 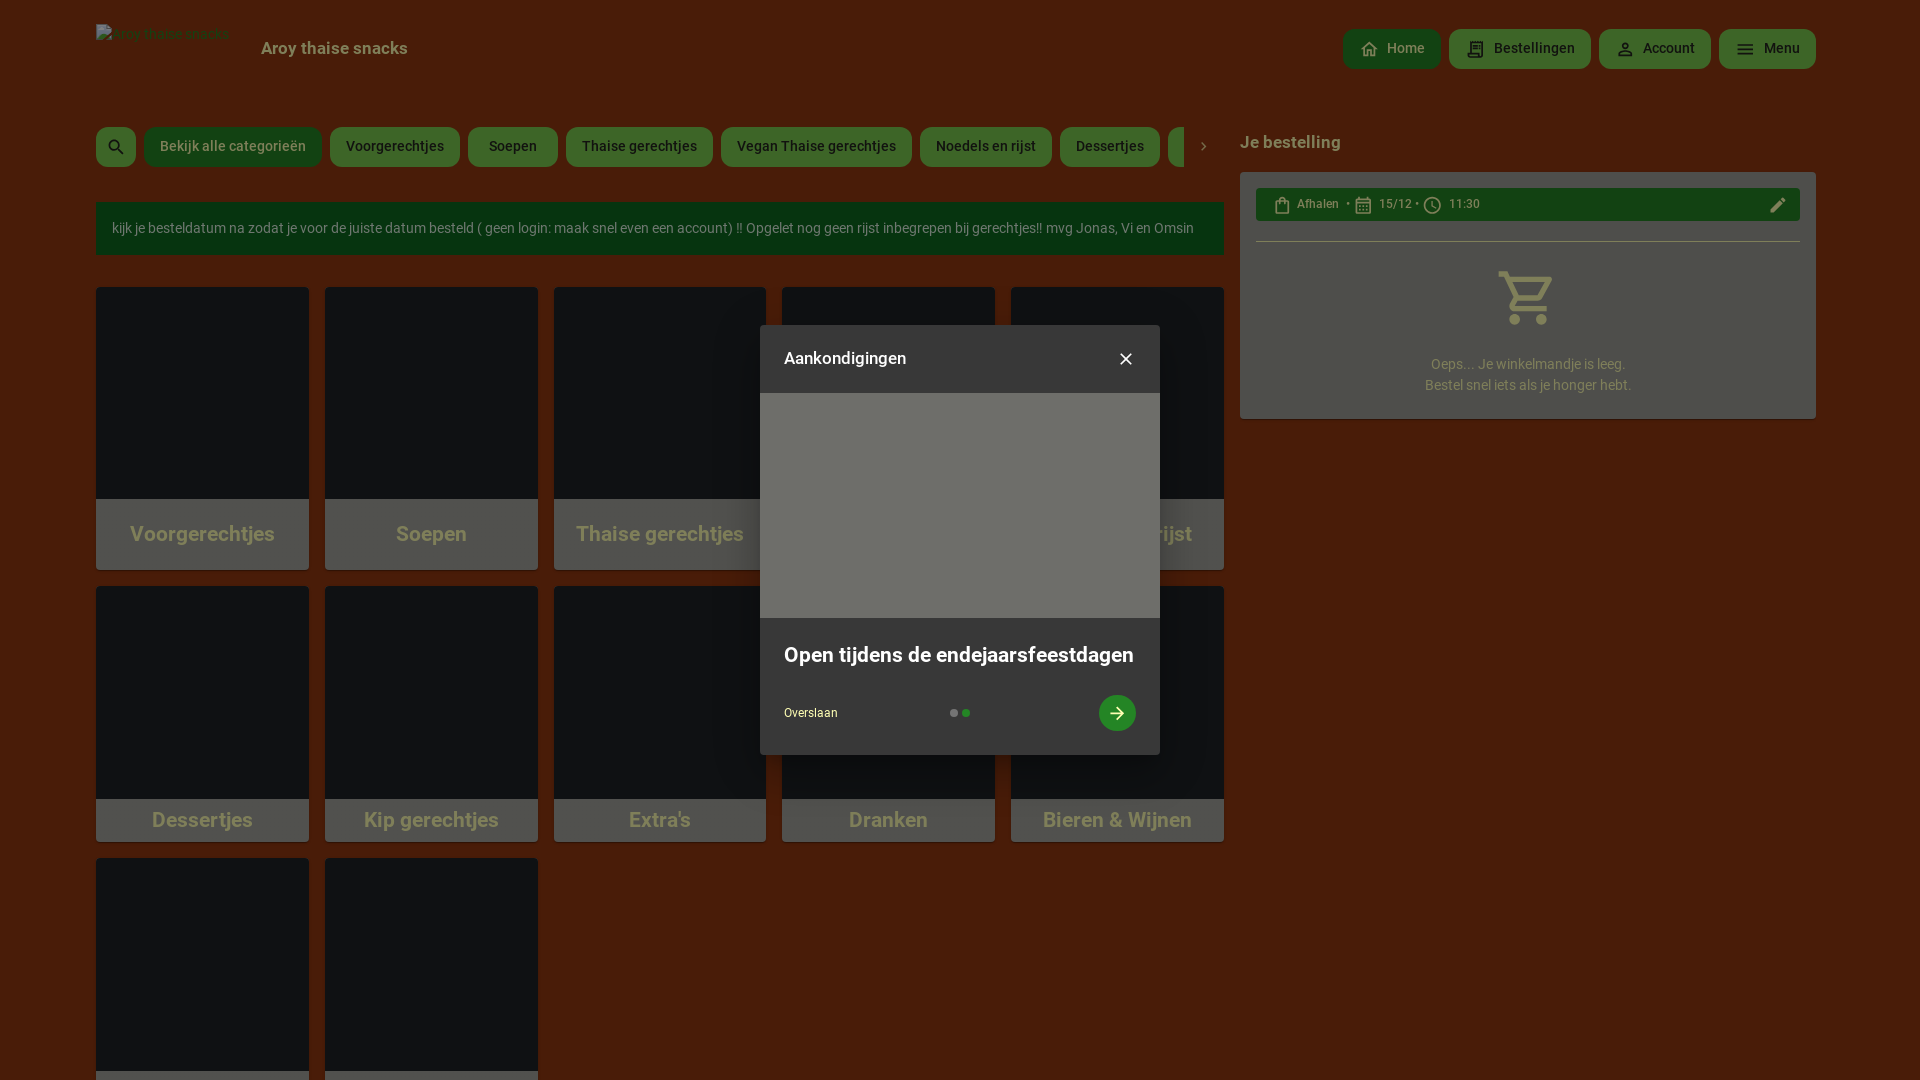 What do you see at coordinates (1443, 148) in the screenshot?
I see `Dranken` at bounding box center [1443, 148].